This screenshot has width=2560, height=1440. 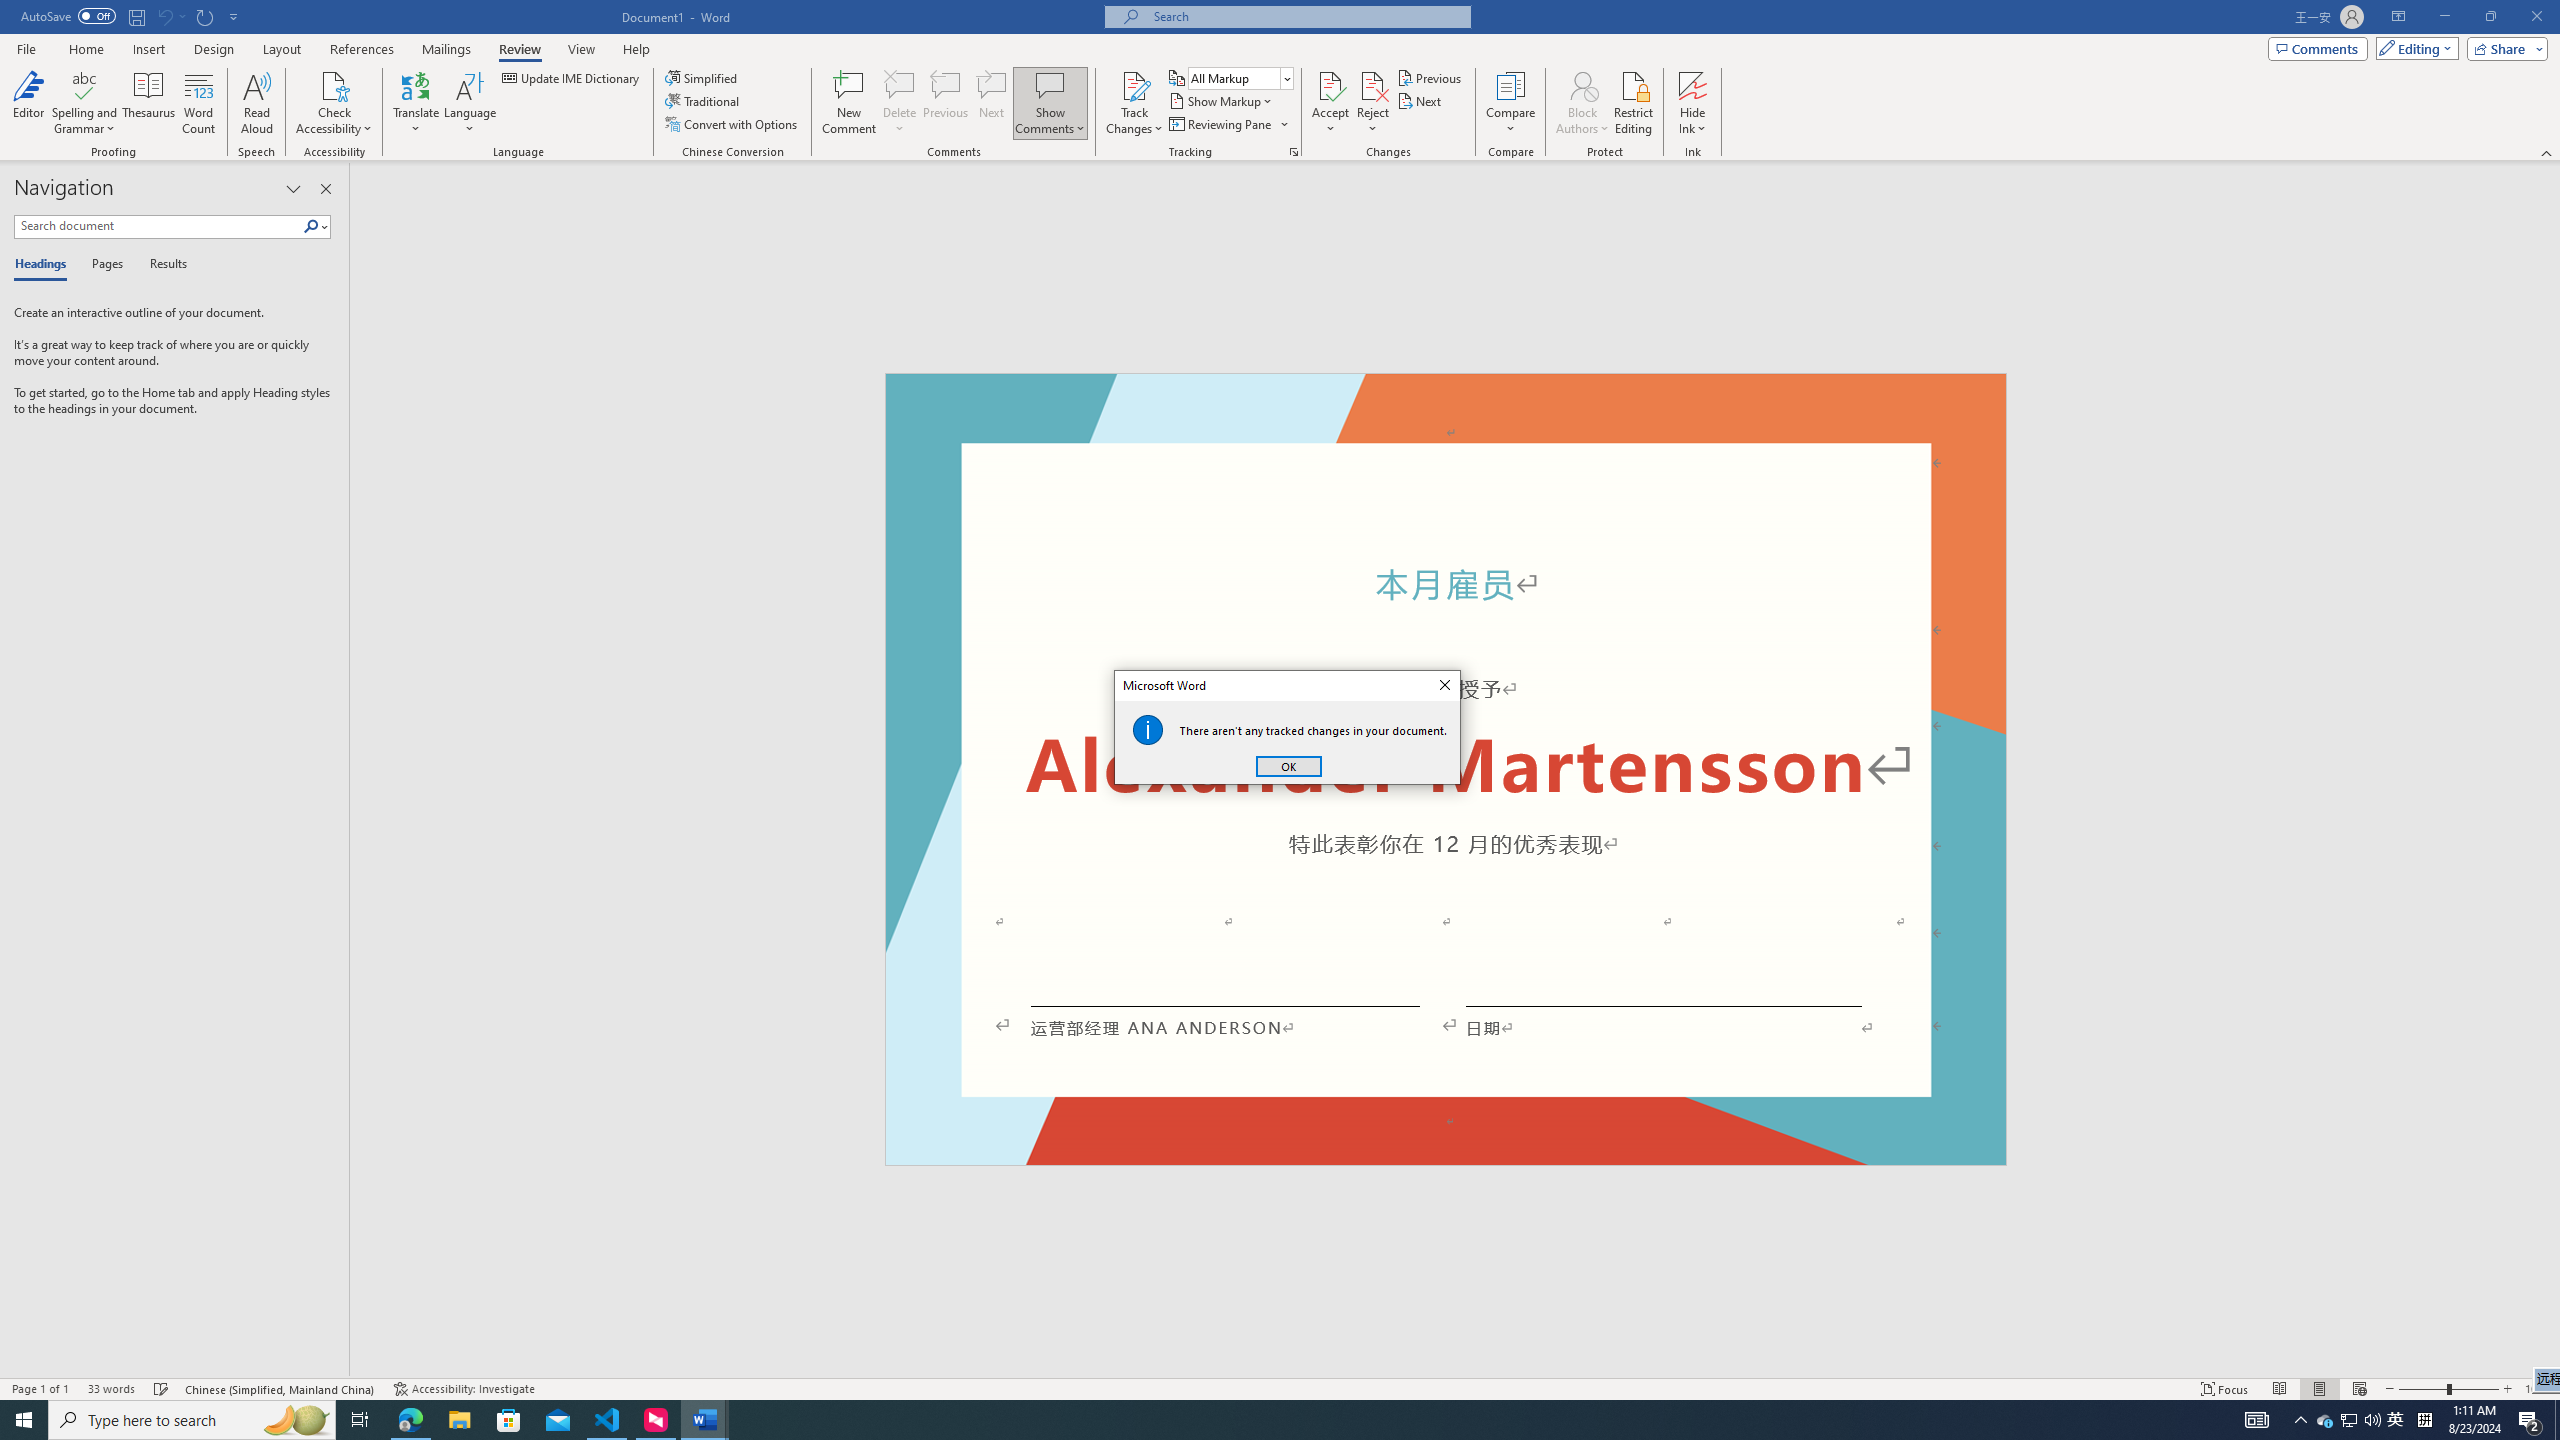 I want to click on Translate, so click(x=416, y=103).